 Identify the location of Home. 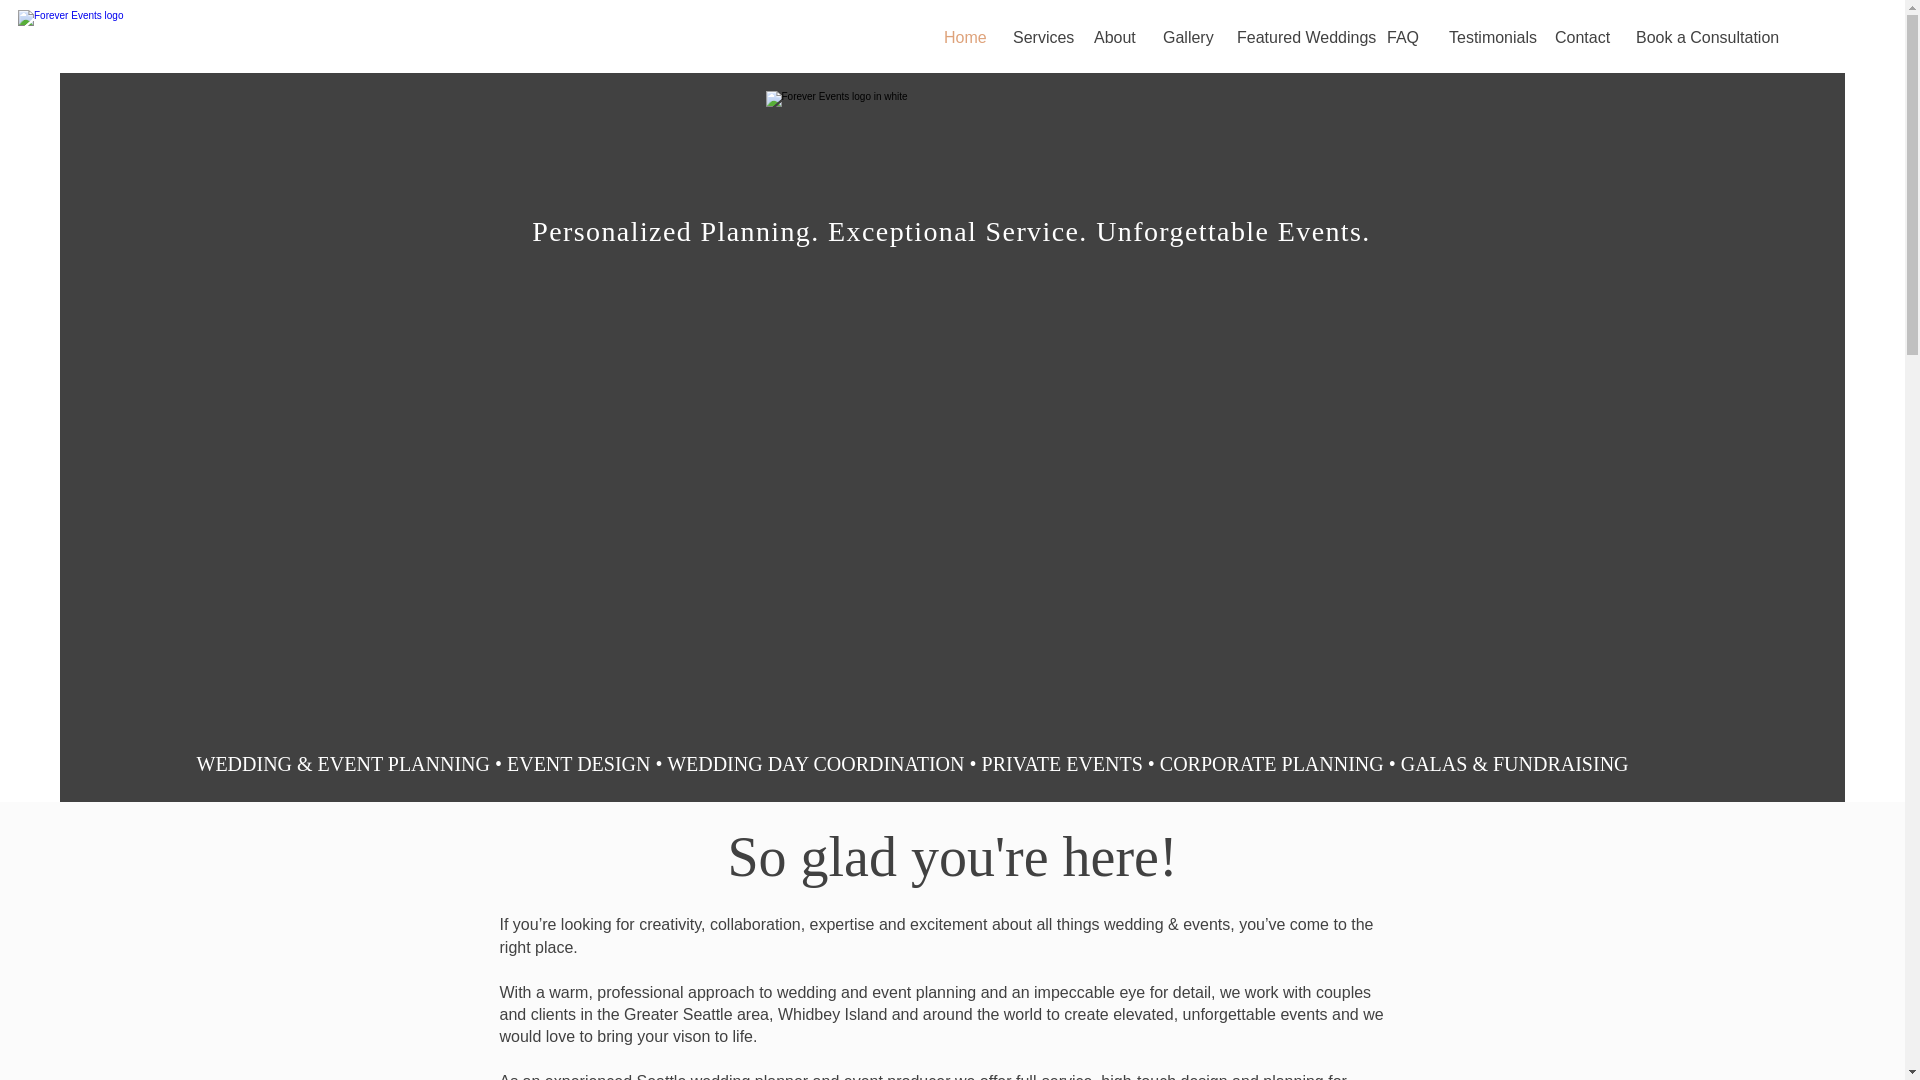
(964, 37).